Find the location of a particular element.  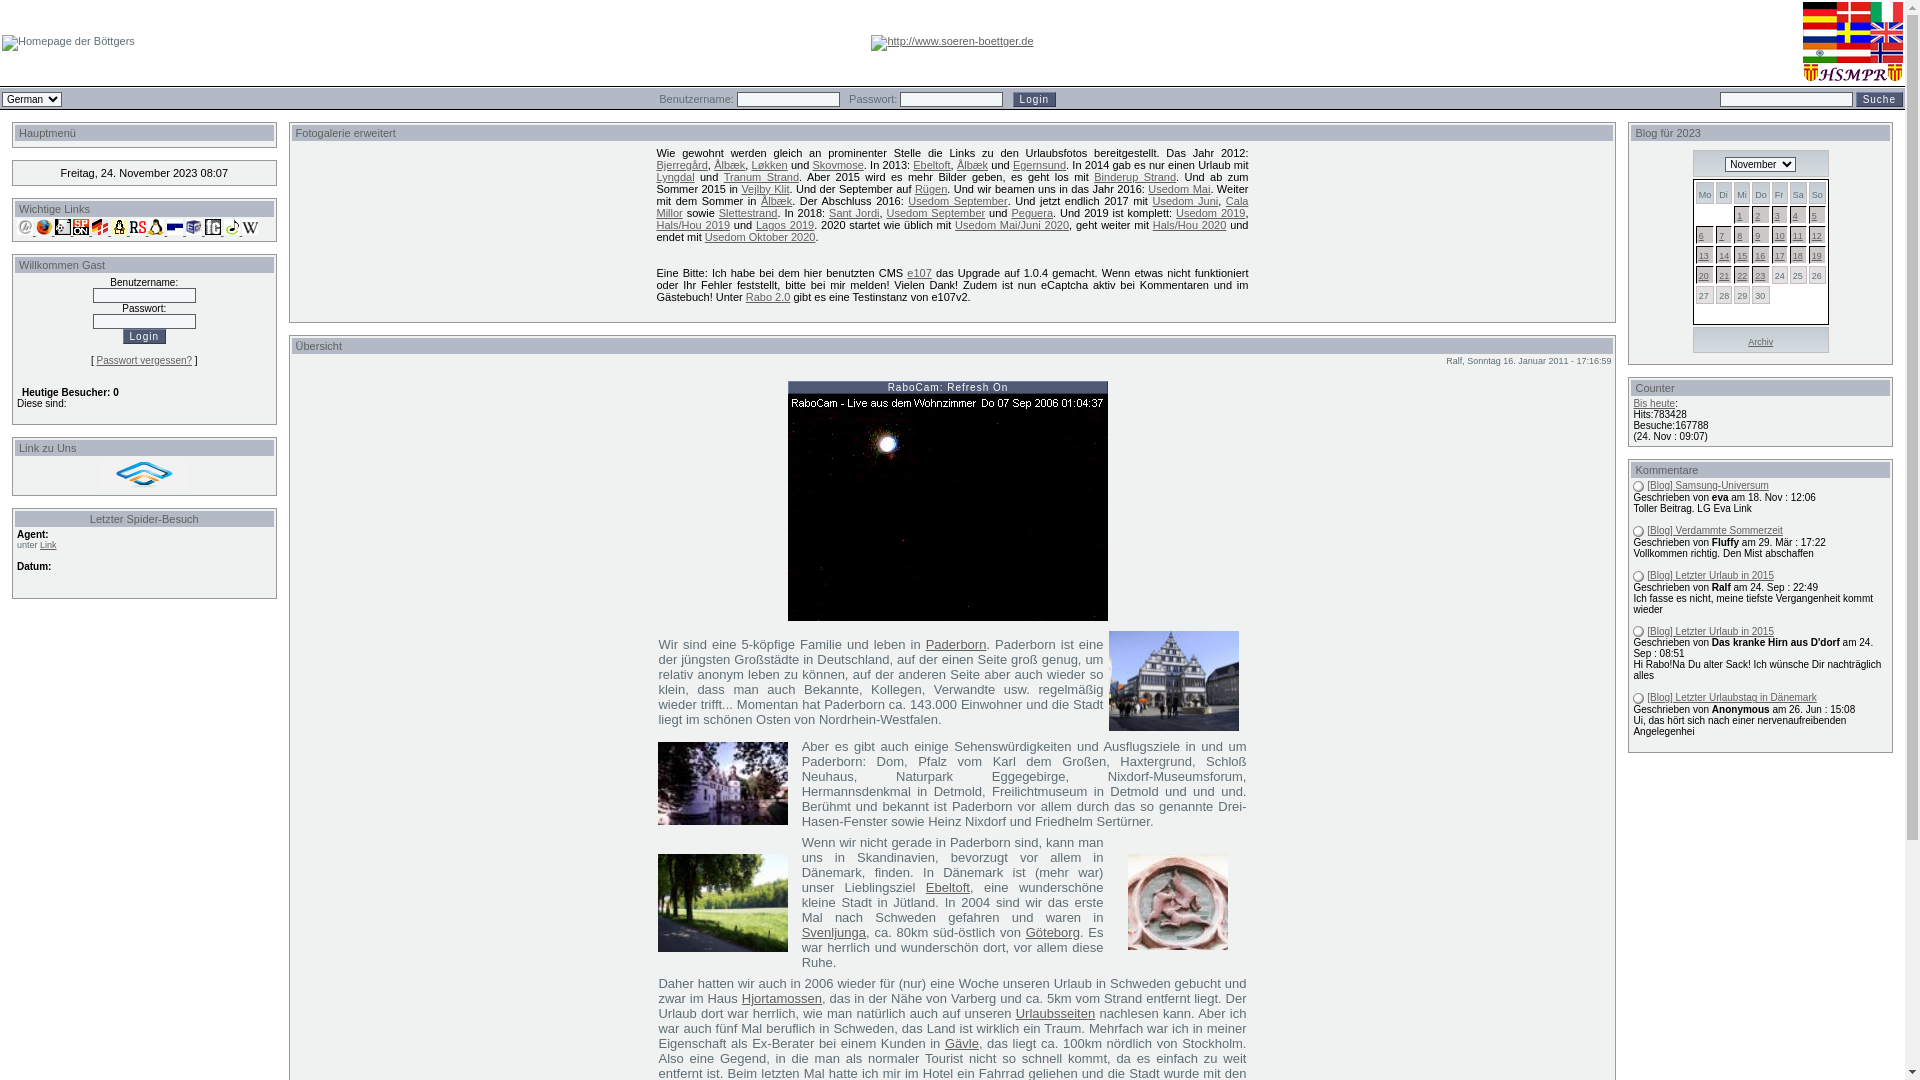

23 is located at coordinates (1760, 276).